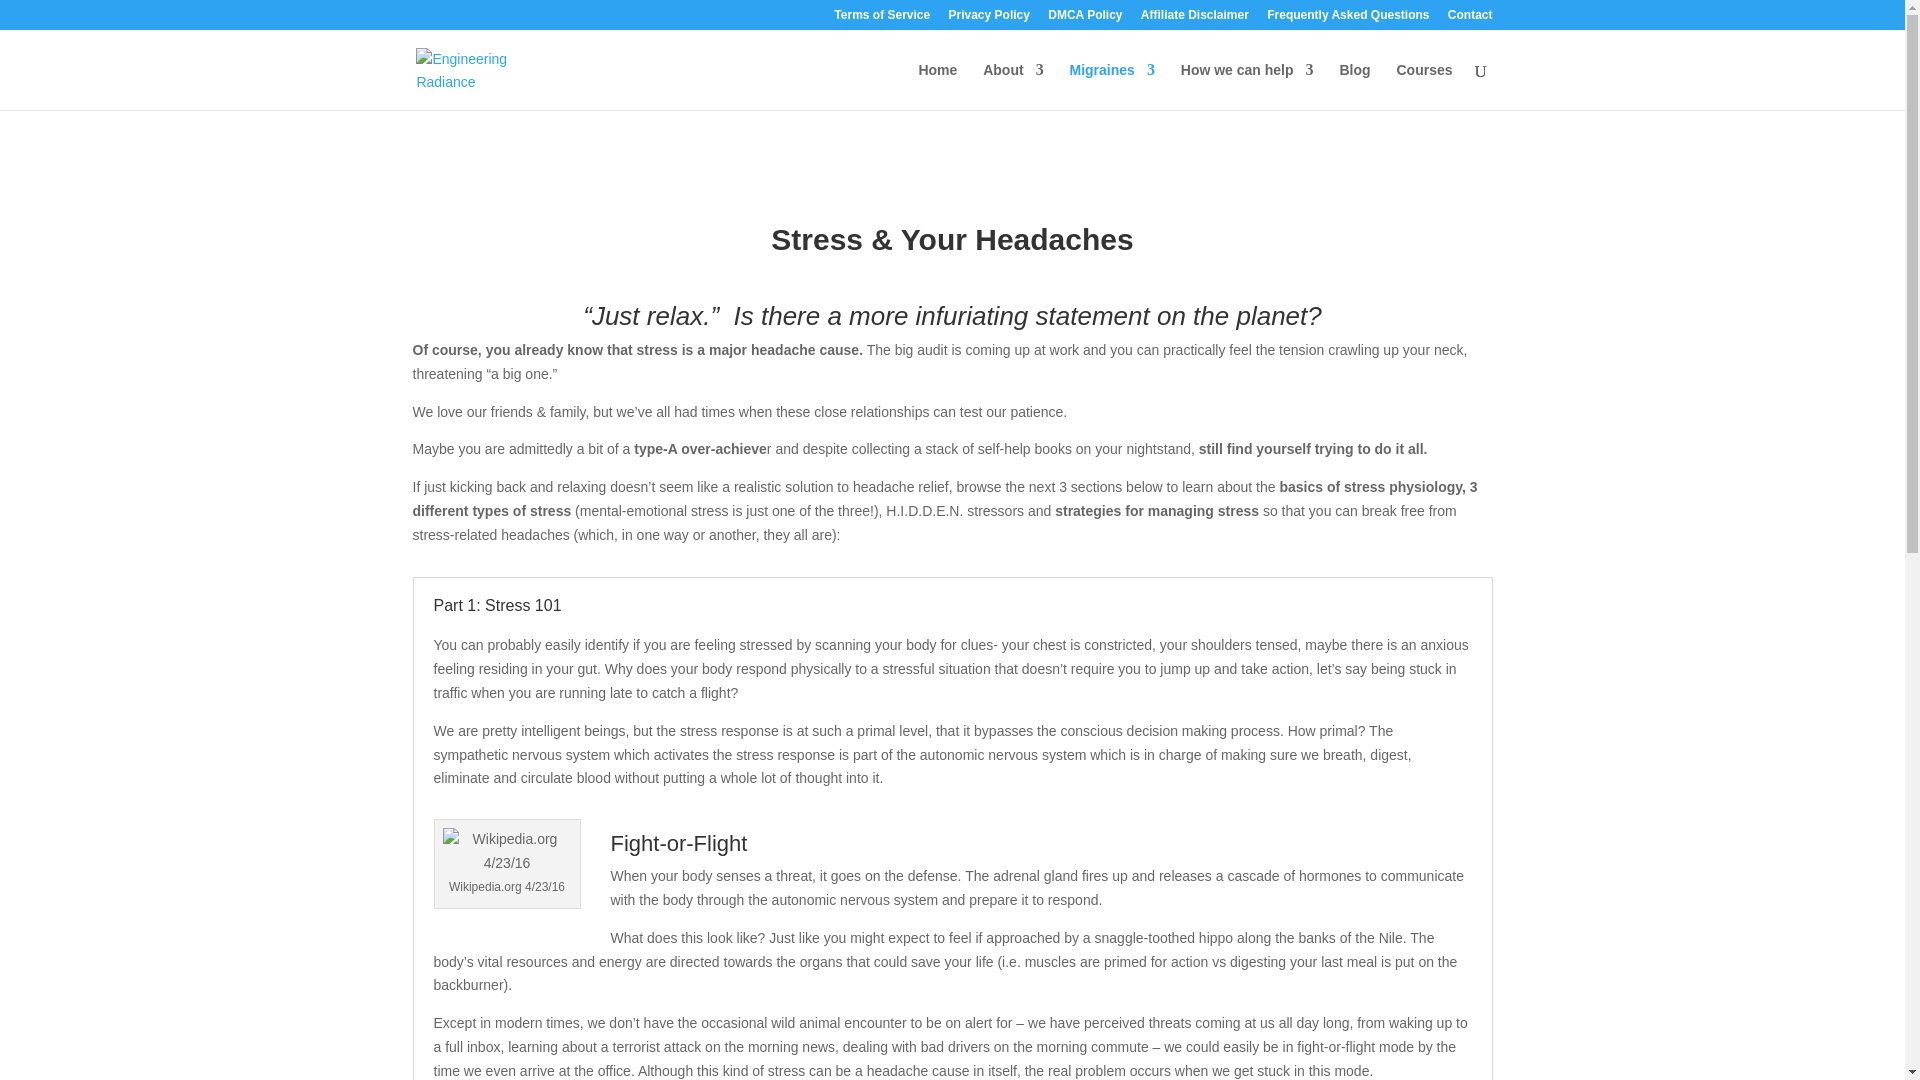 The width and height of the screenshot is (1920, 1080). What do you see at coordinates (1084, 19) in the screenshot?
I see `DMCA Policy` at bounding box center [1084, 19].